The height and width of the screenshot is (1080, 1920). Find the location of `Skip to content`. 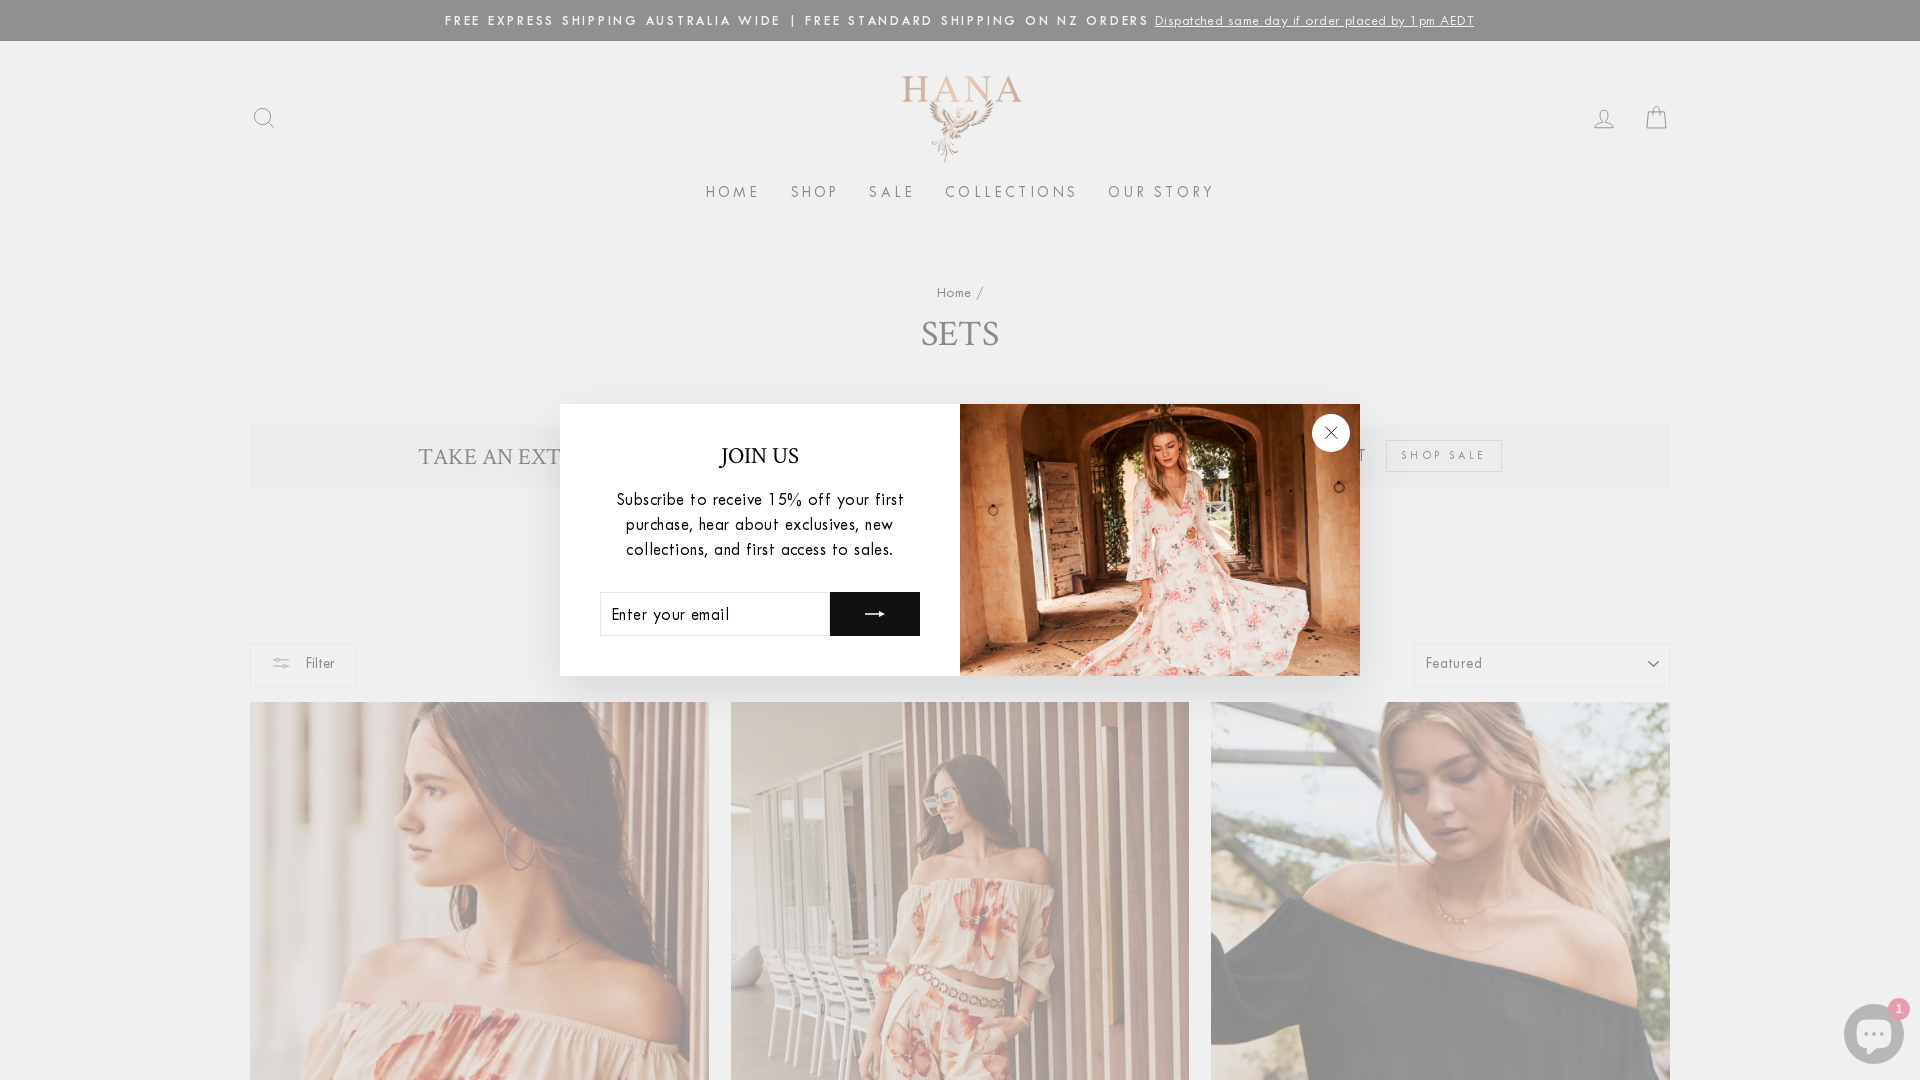

Skip to content is located at coordinates (0, 0).